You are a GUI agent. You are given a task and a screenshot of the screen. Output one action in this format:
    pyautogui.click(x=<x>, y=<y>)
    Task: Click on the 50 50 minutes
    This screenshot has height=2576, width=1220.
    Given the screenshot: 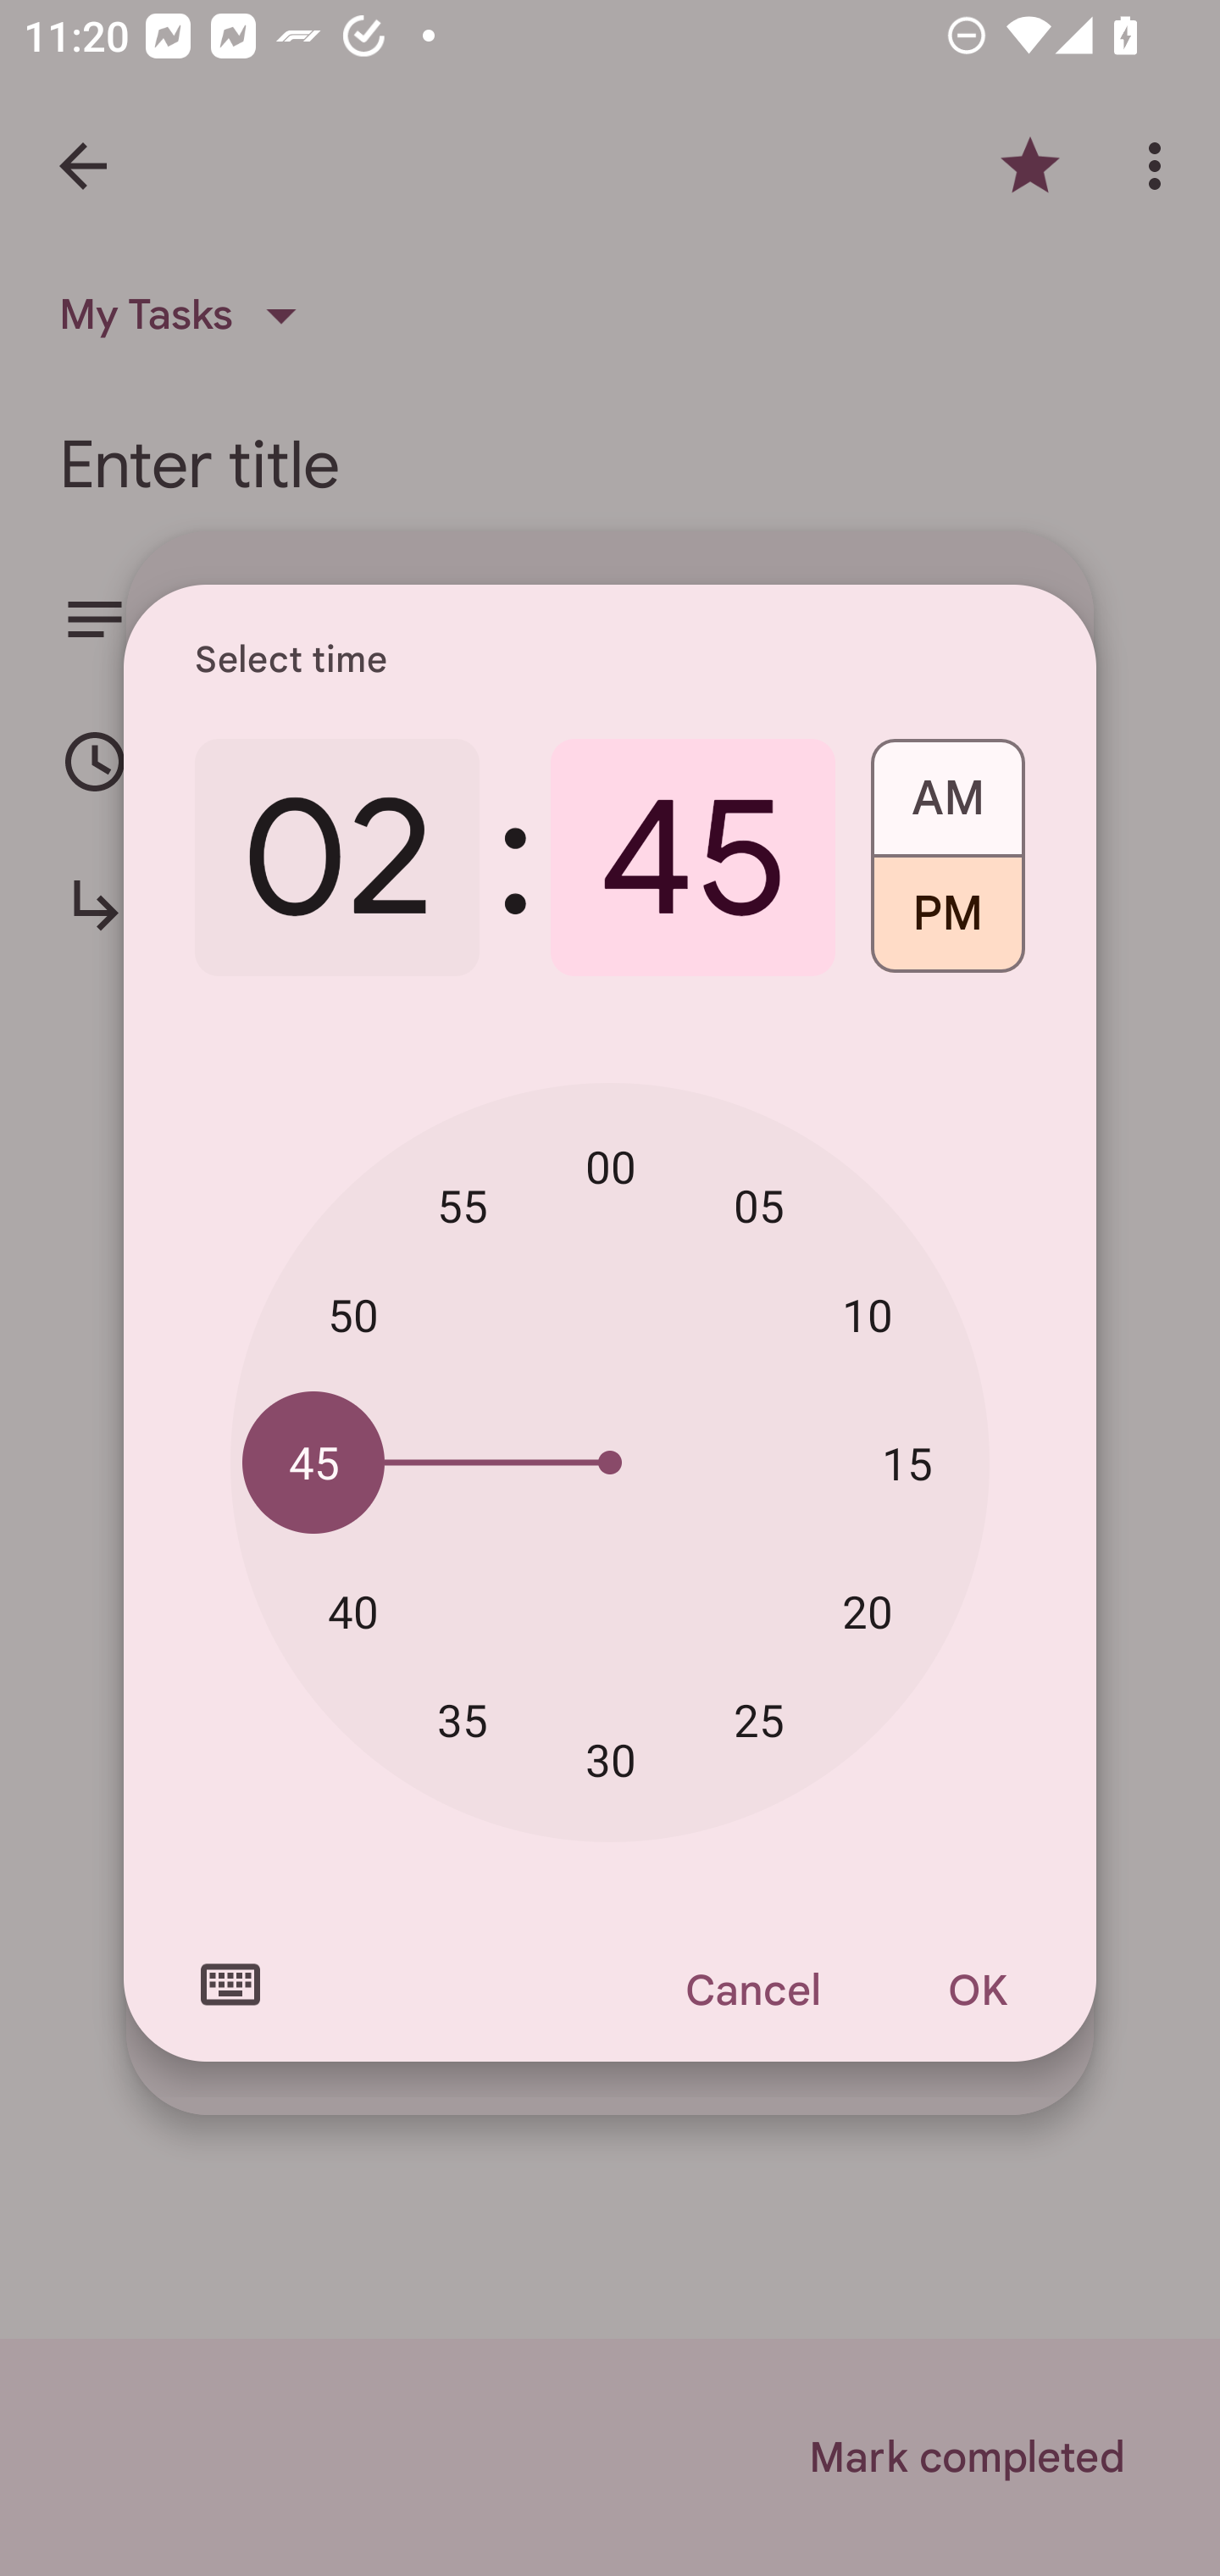 What is the action you would take?
    pyautogui.click(x=352, y=1315)
    